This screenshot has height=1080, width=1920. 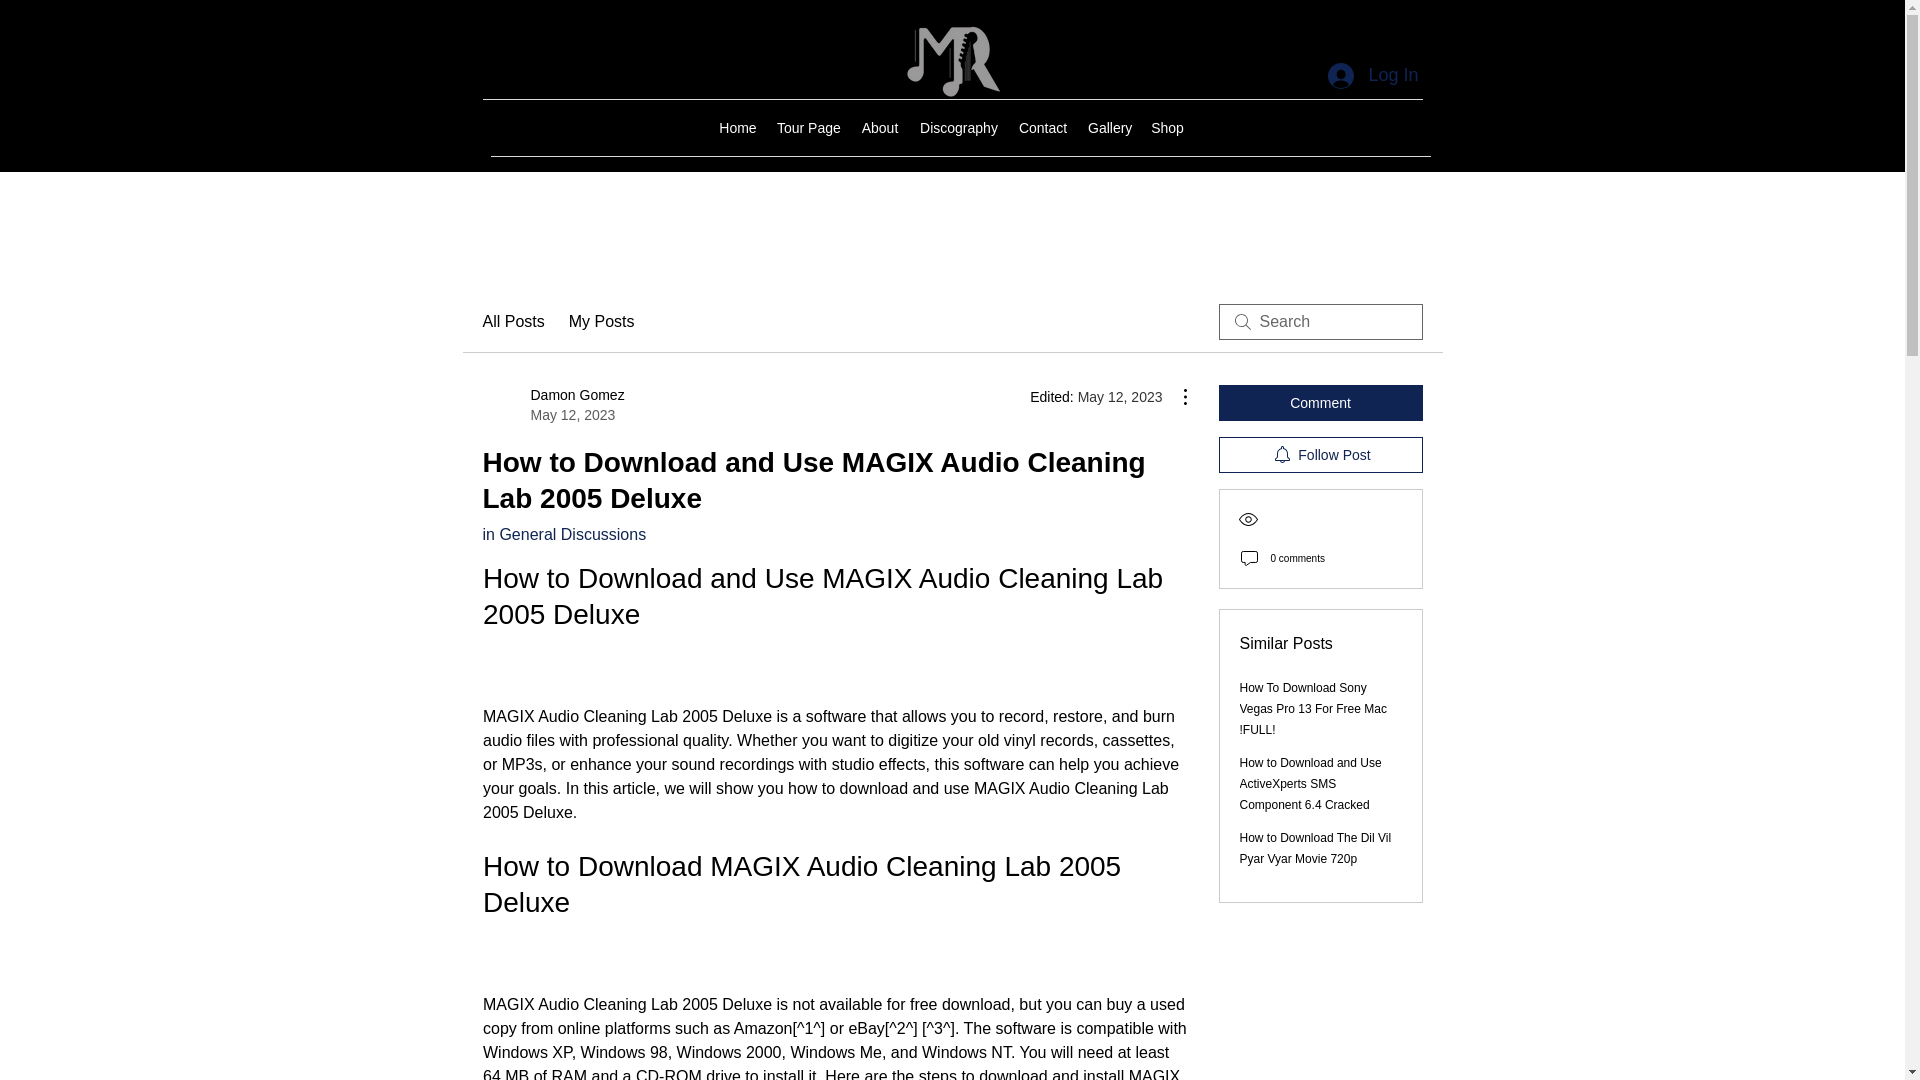 I want to click on Gallery, so click(x=1167, y=128).